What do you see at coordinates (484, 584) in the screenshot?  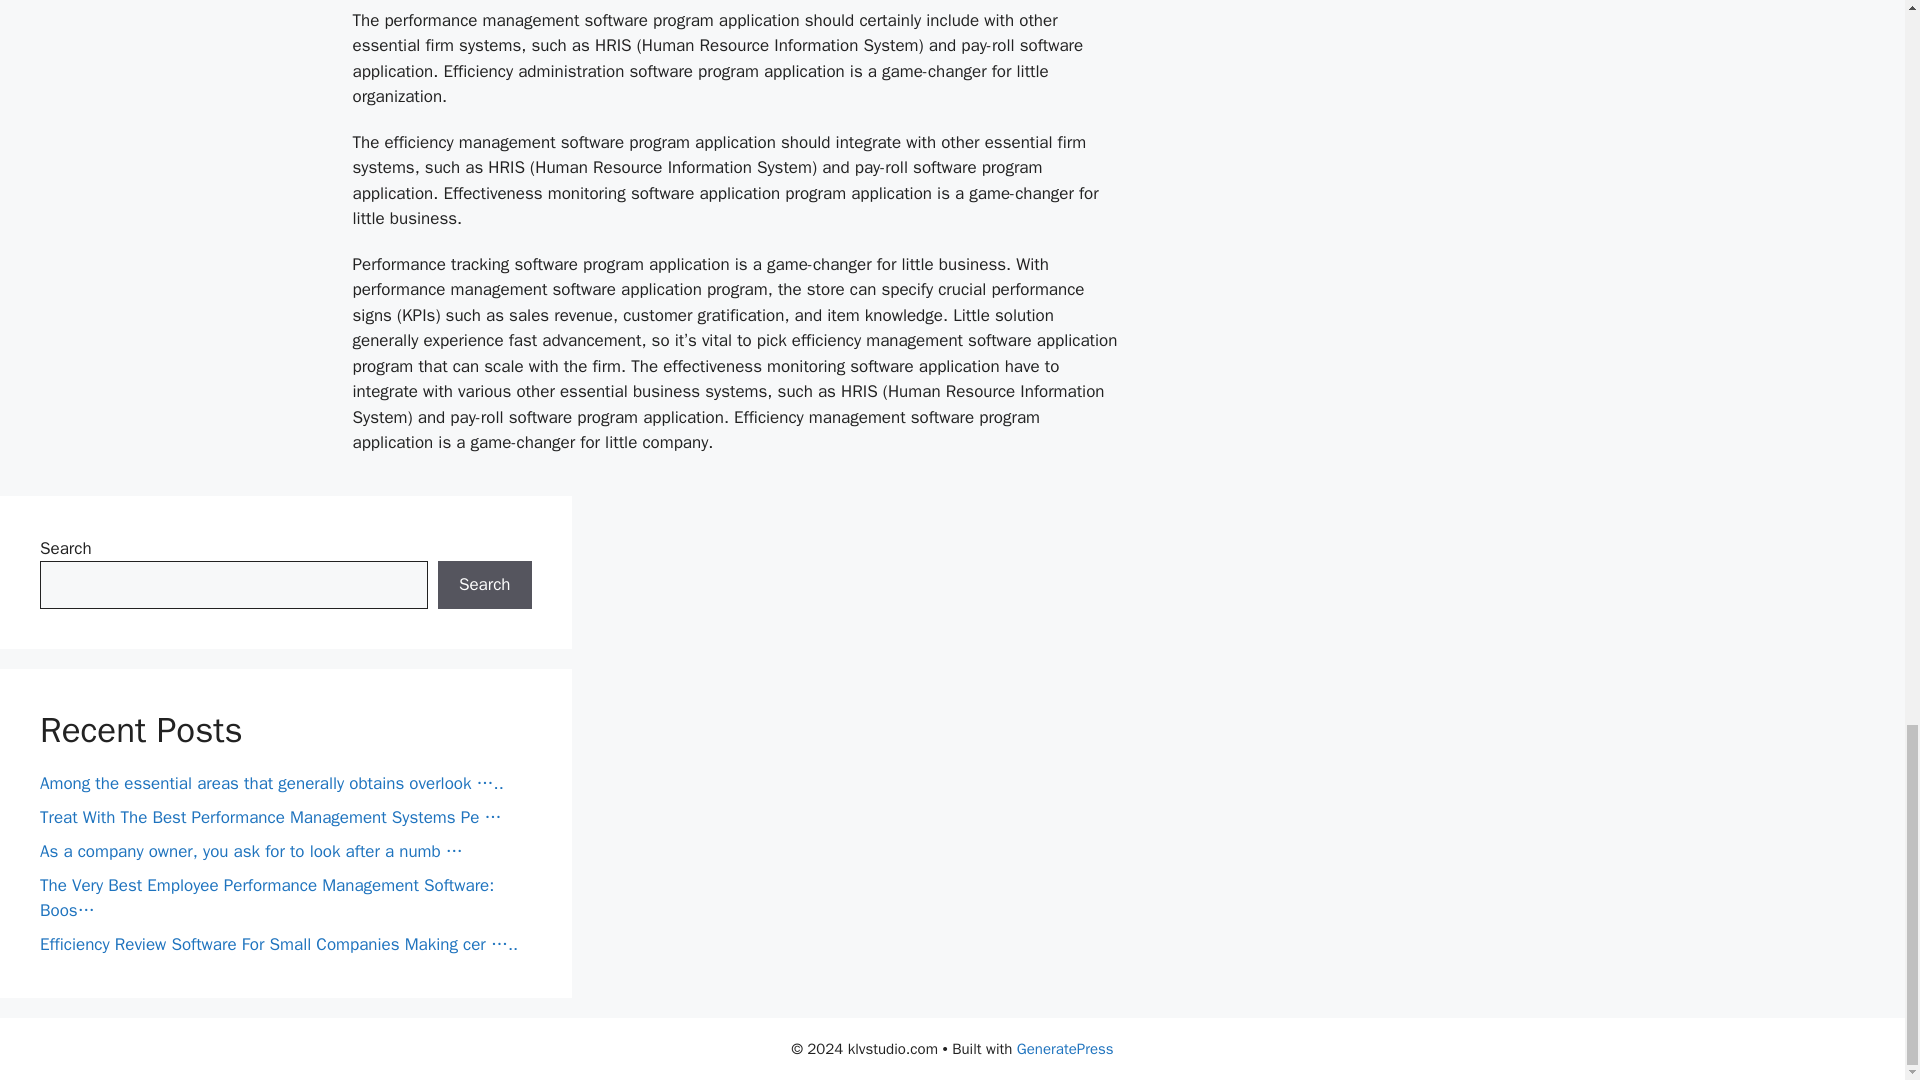 I see `Search` at bounding box center [484, 584].